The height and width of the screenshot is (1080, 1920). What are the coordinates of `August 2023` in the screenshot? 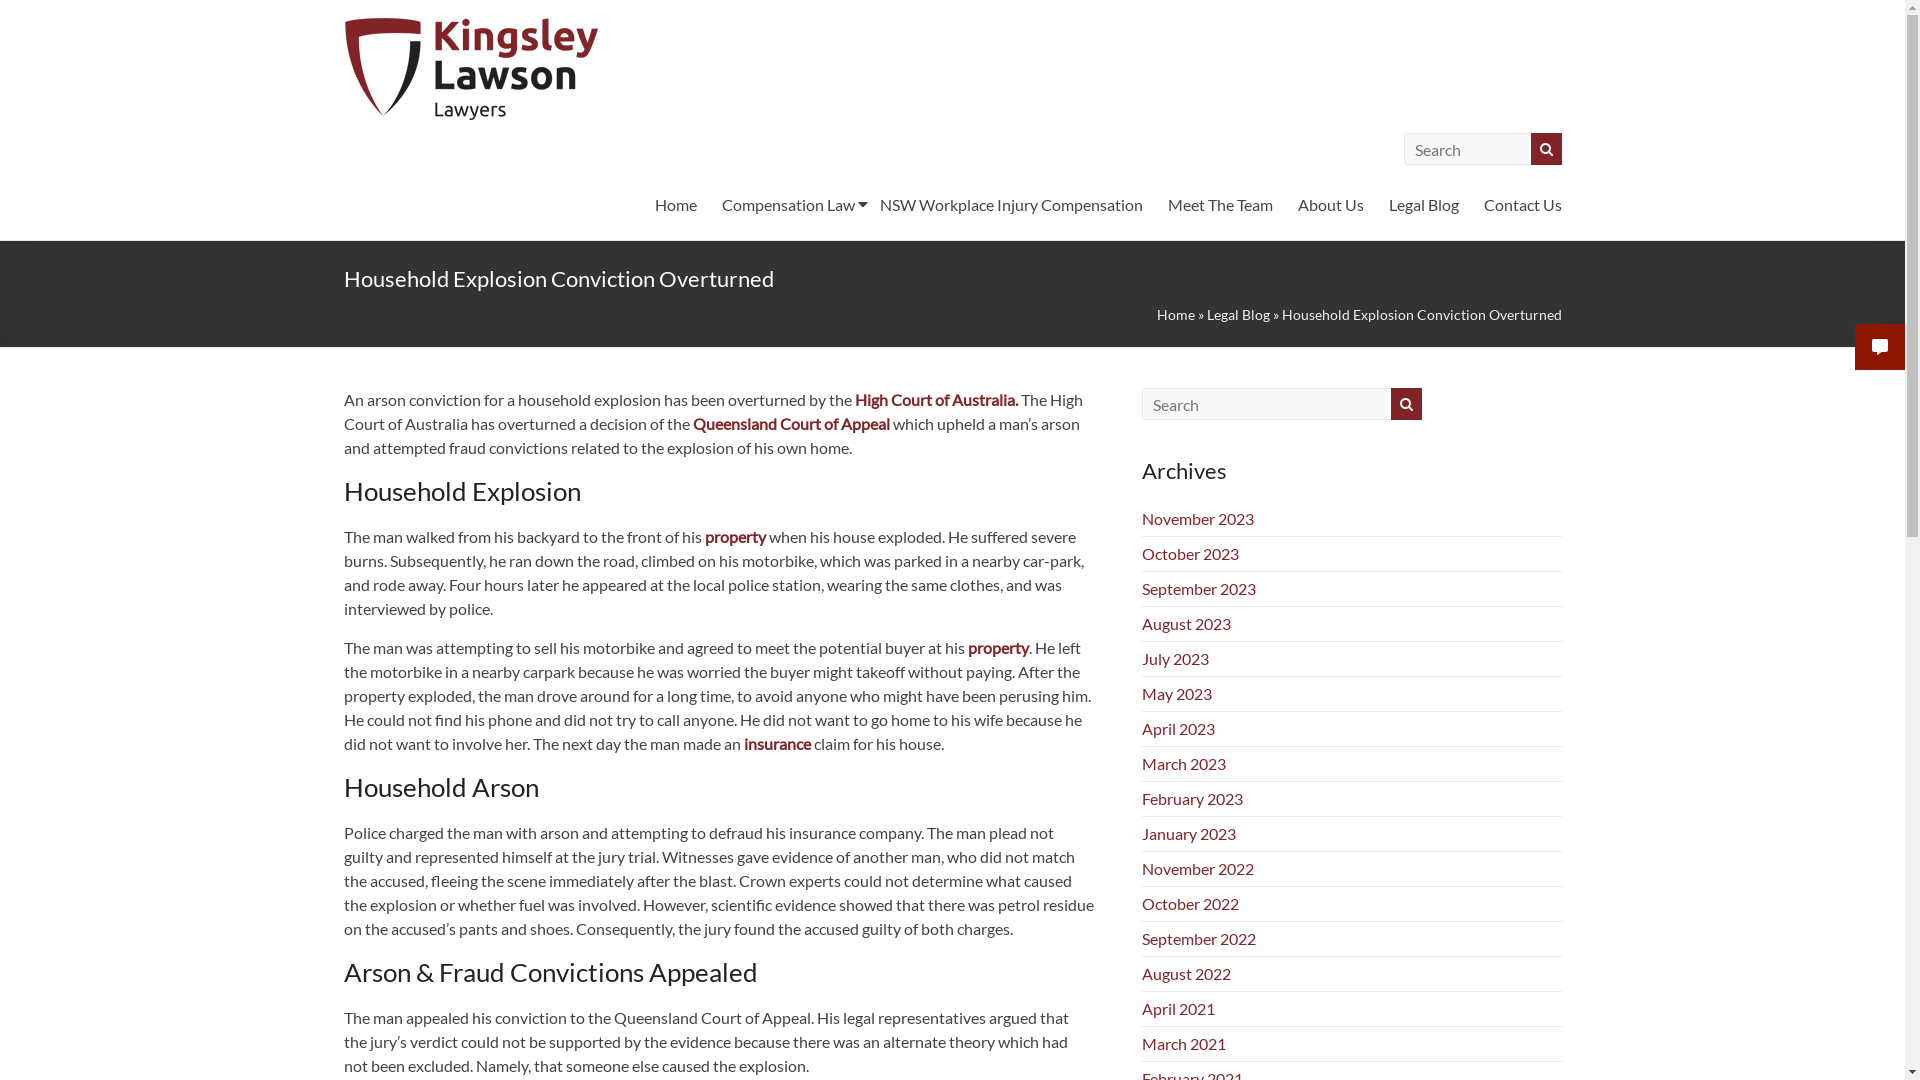 It's located at (1186, 624).